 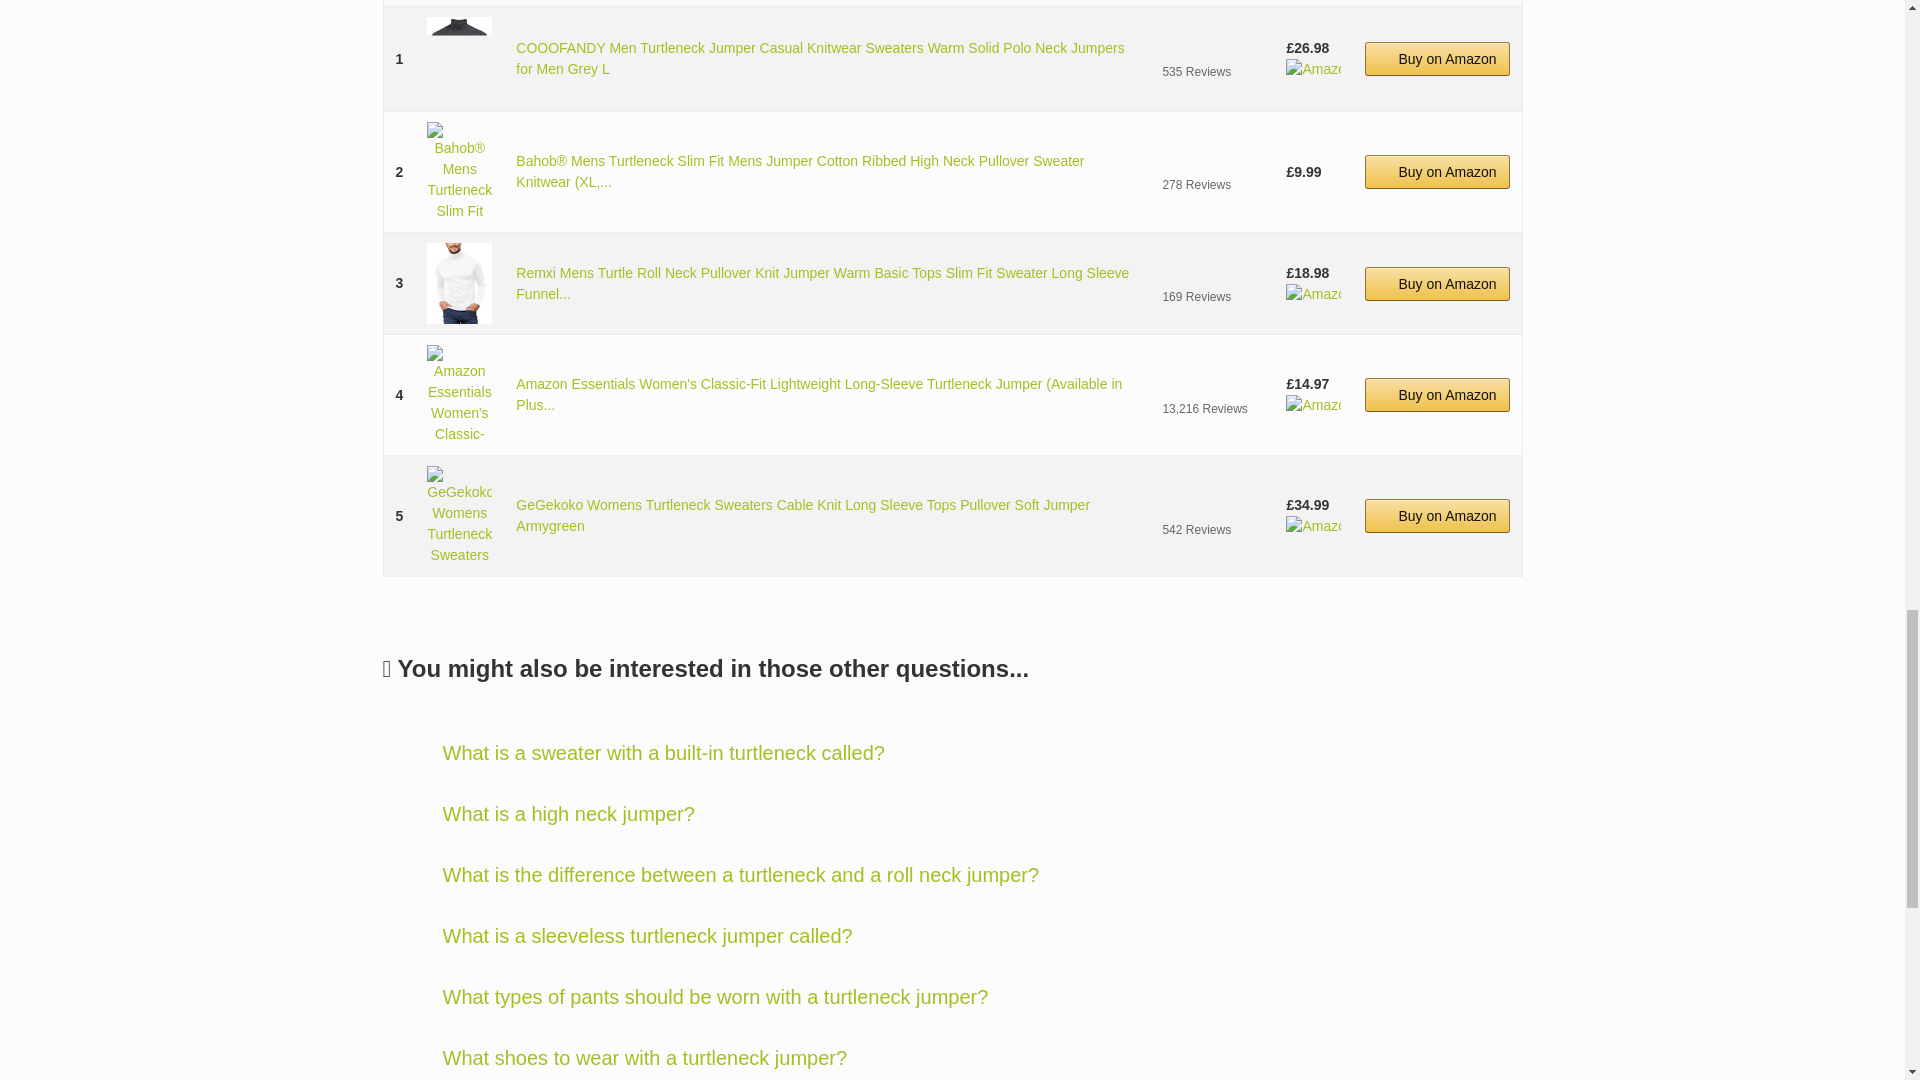 I want to click on Reviews on Amazon, so click(x=1211, y=160).